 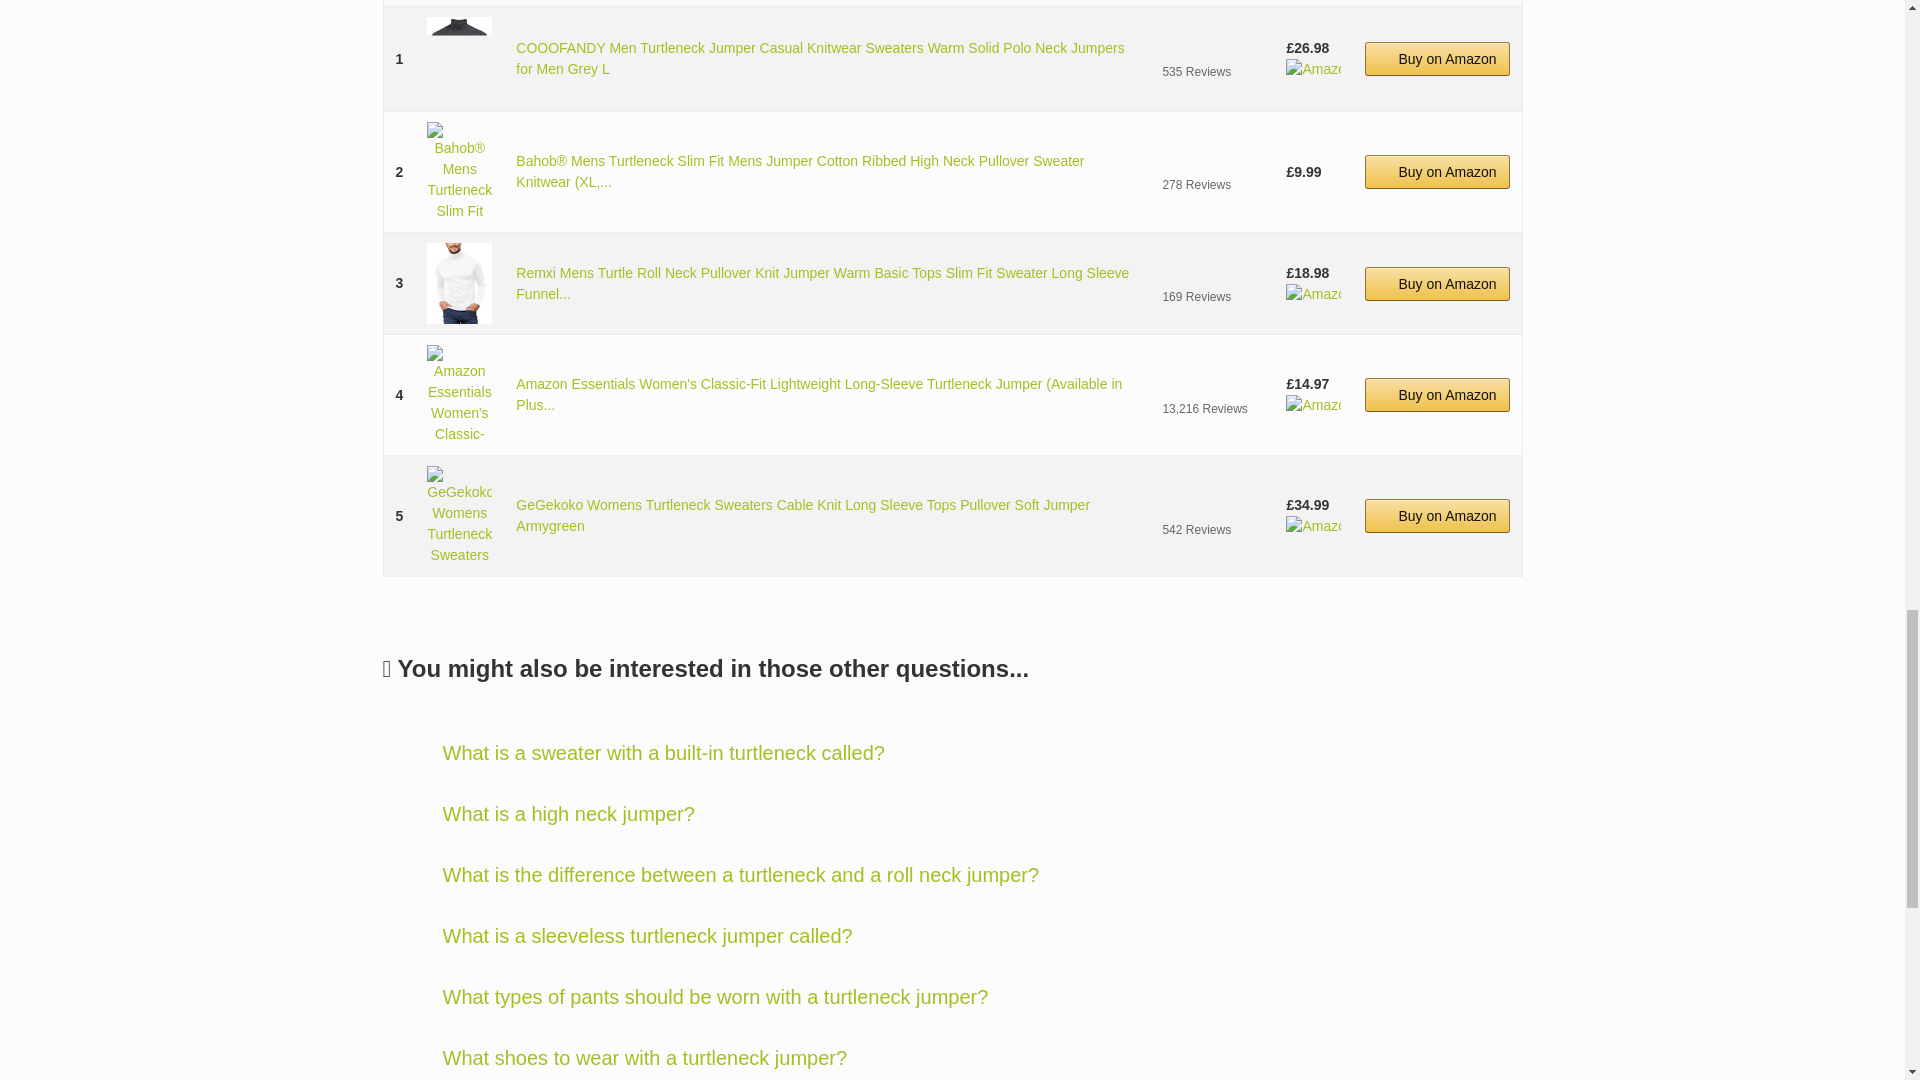 I want to click on Reviews on Amazon, so click(x=1211, y=160).